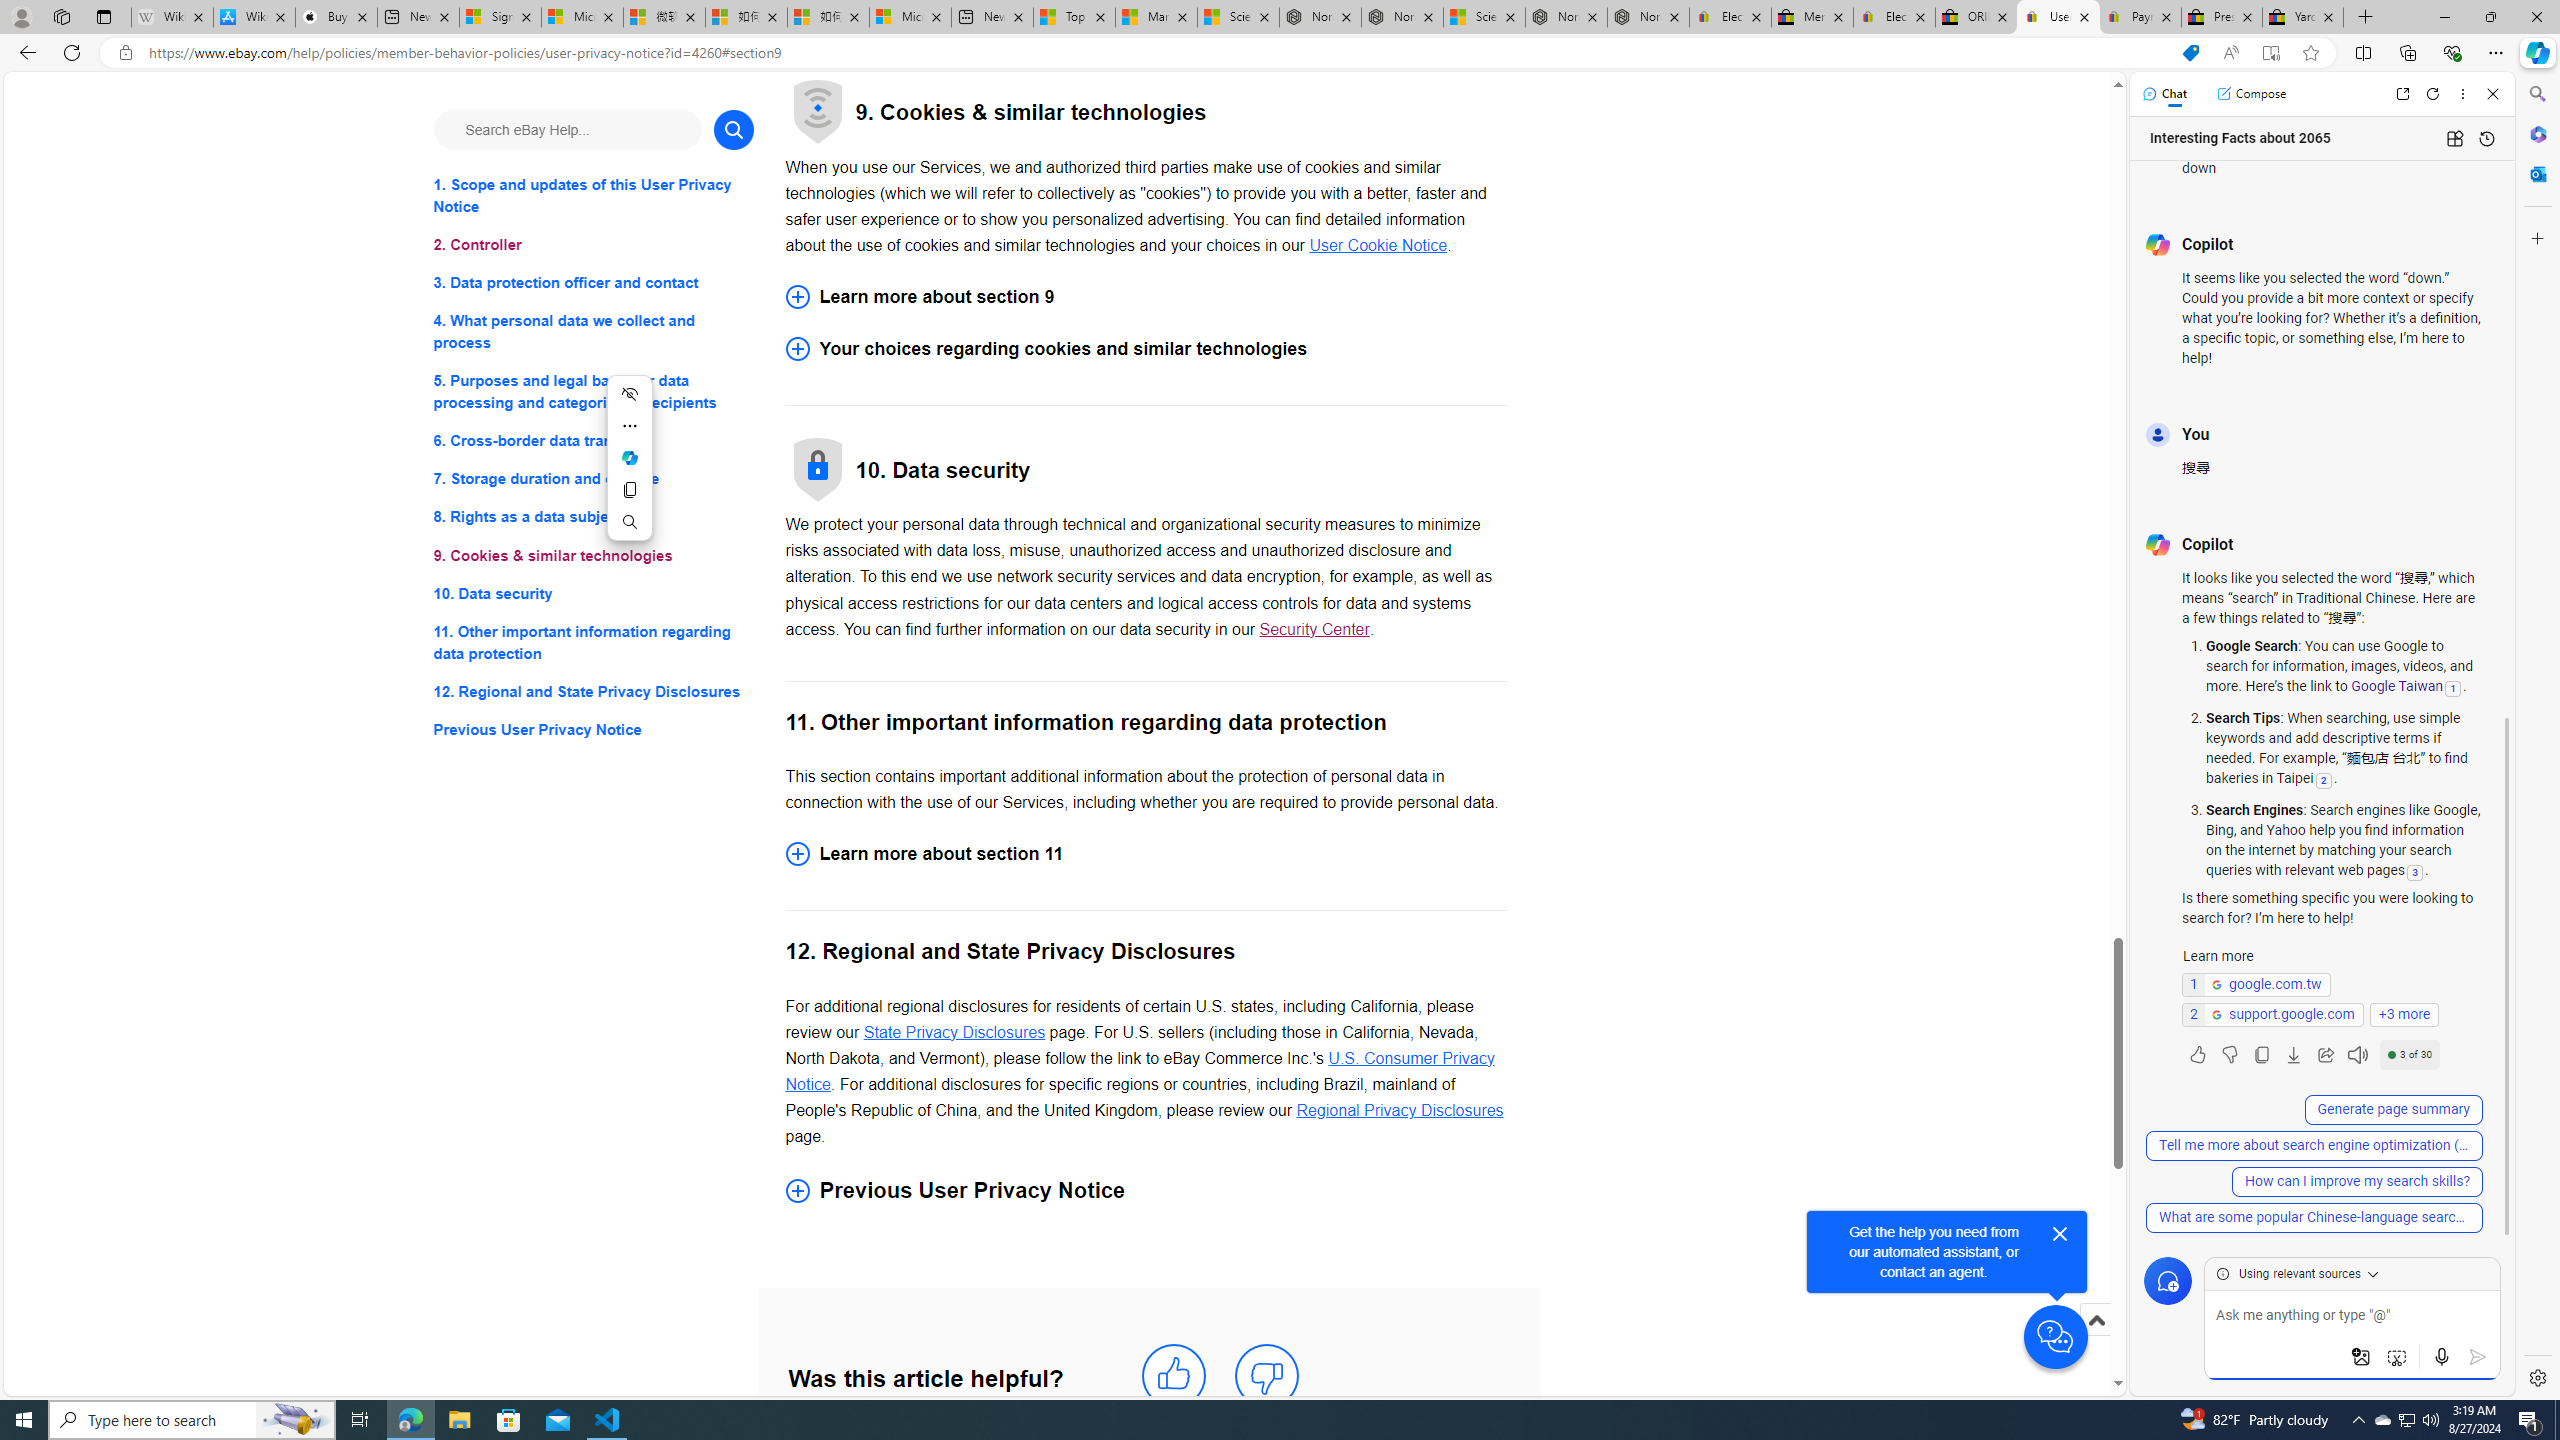  What do you see at coordinates (336, 17) in the screenshot?
I see `Buy iPad - Apple` at bounding box center [336, 17].